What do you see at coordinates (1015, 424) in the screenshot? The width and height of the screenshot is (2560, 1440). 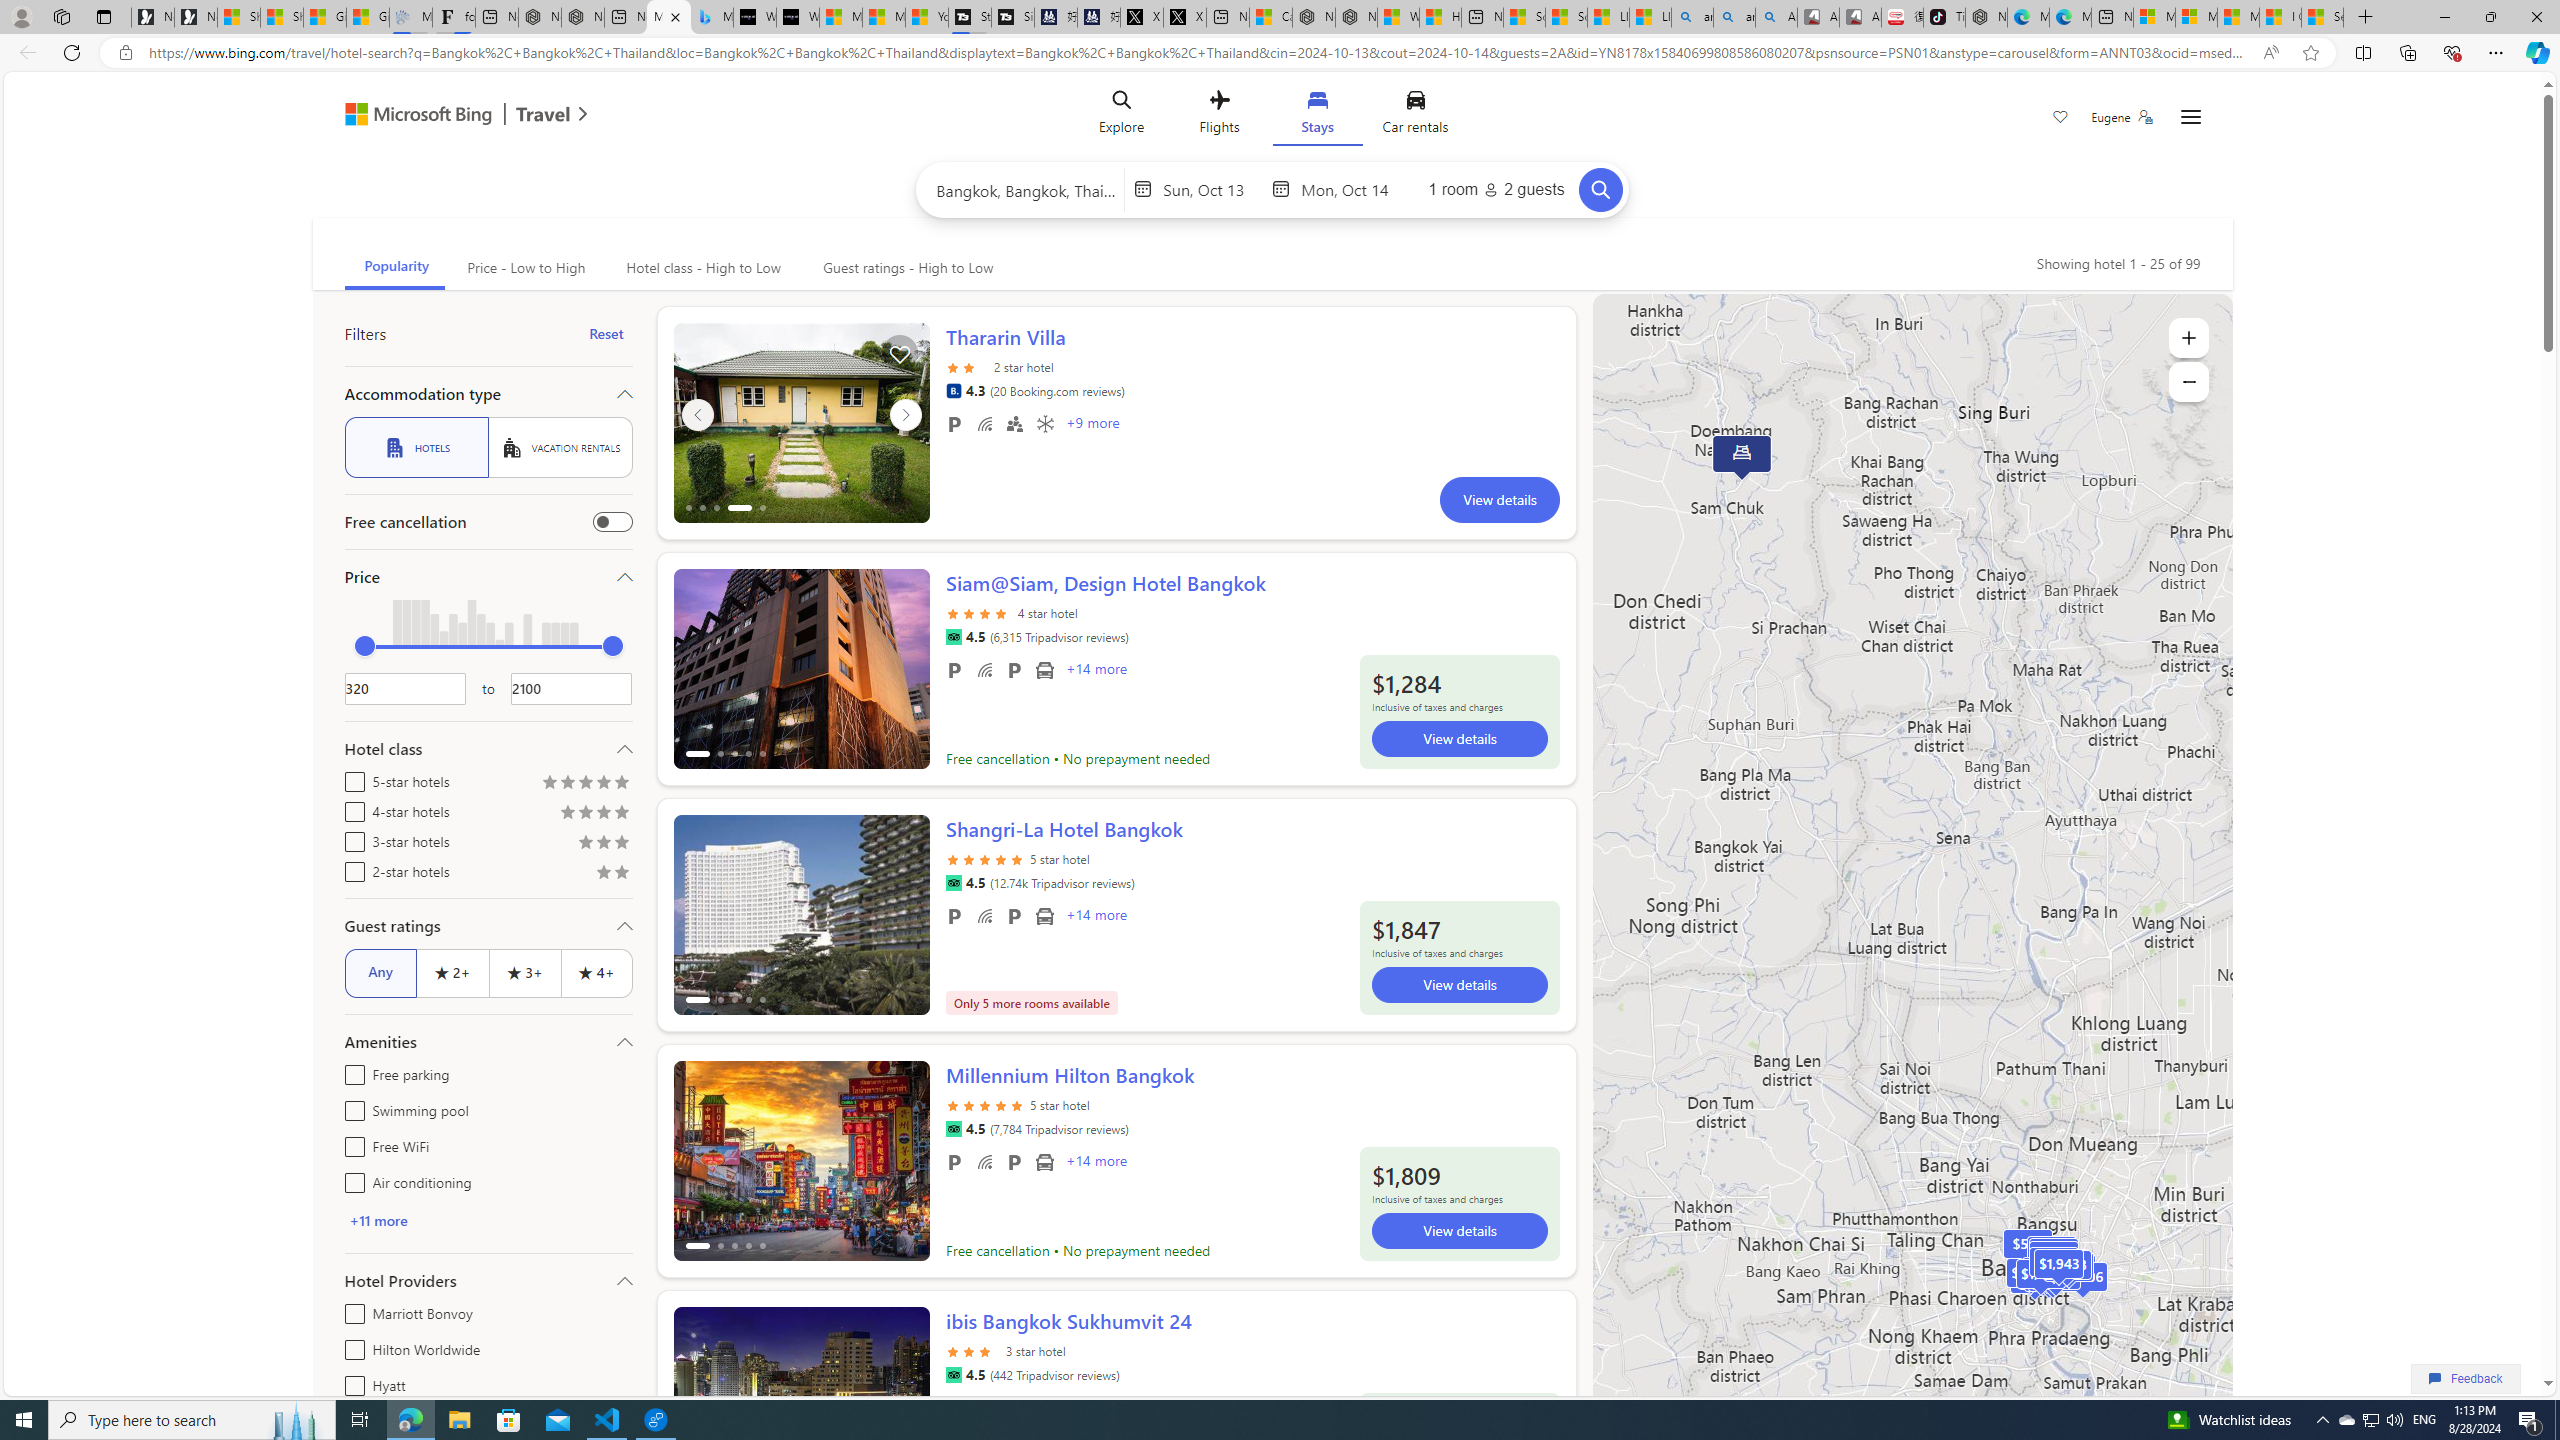 I see `Family friendly` at bounding box center [1015, 424].